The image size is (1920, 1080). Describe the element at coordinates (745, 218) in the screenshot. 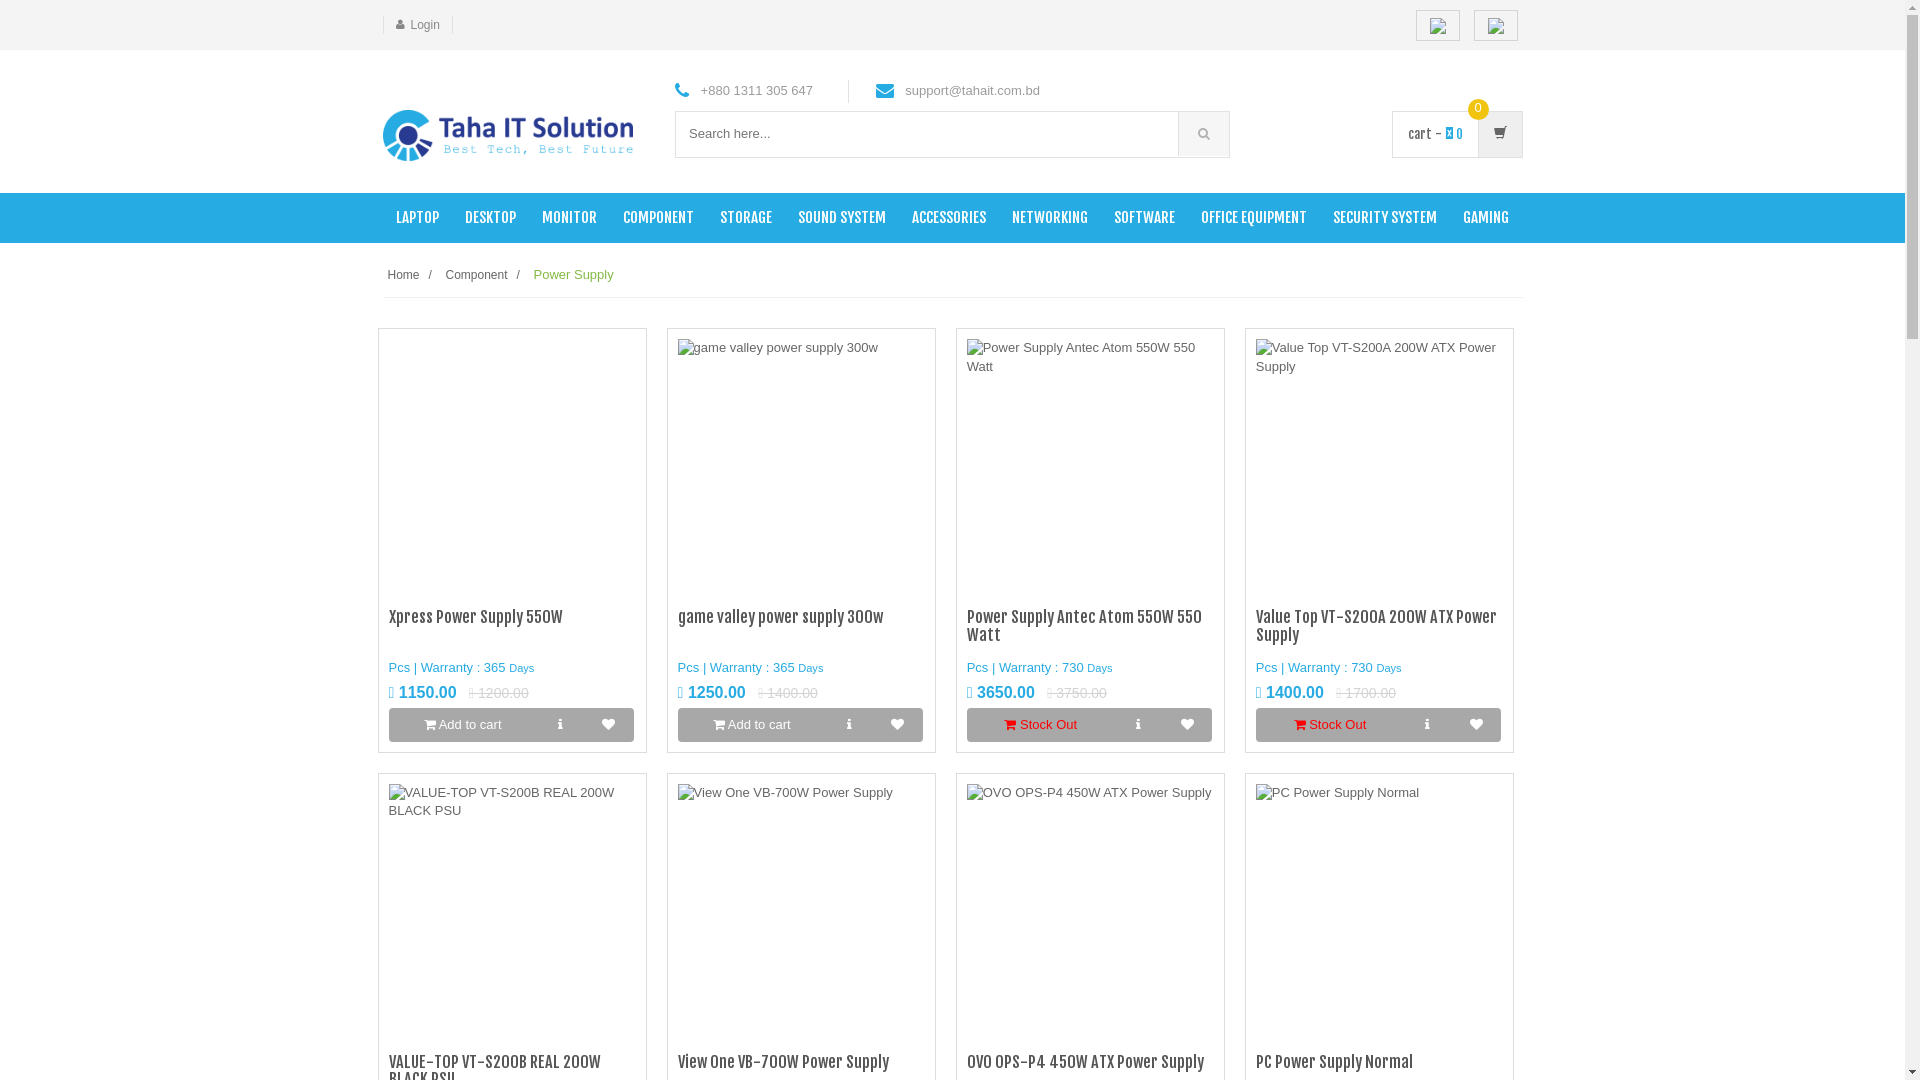

I see `STORAGE` at that location.